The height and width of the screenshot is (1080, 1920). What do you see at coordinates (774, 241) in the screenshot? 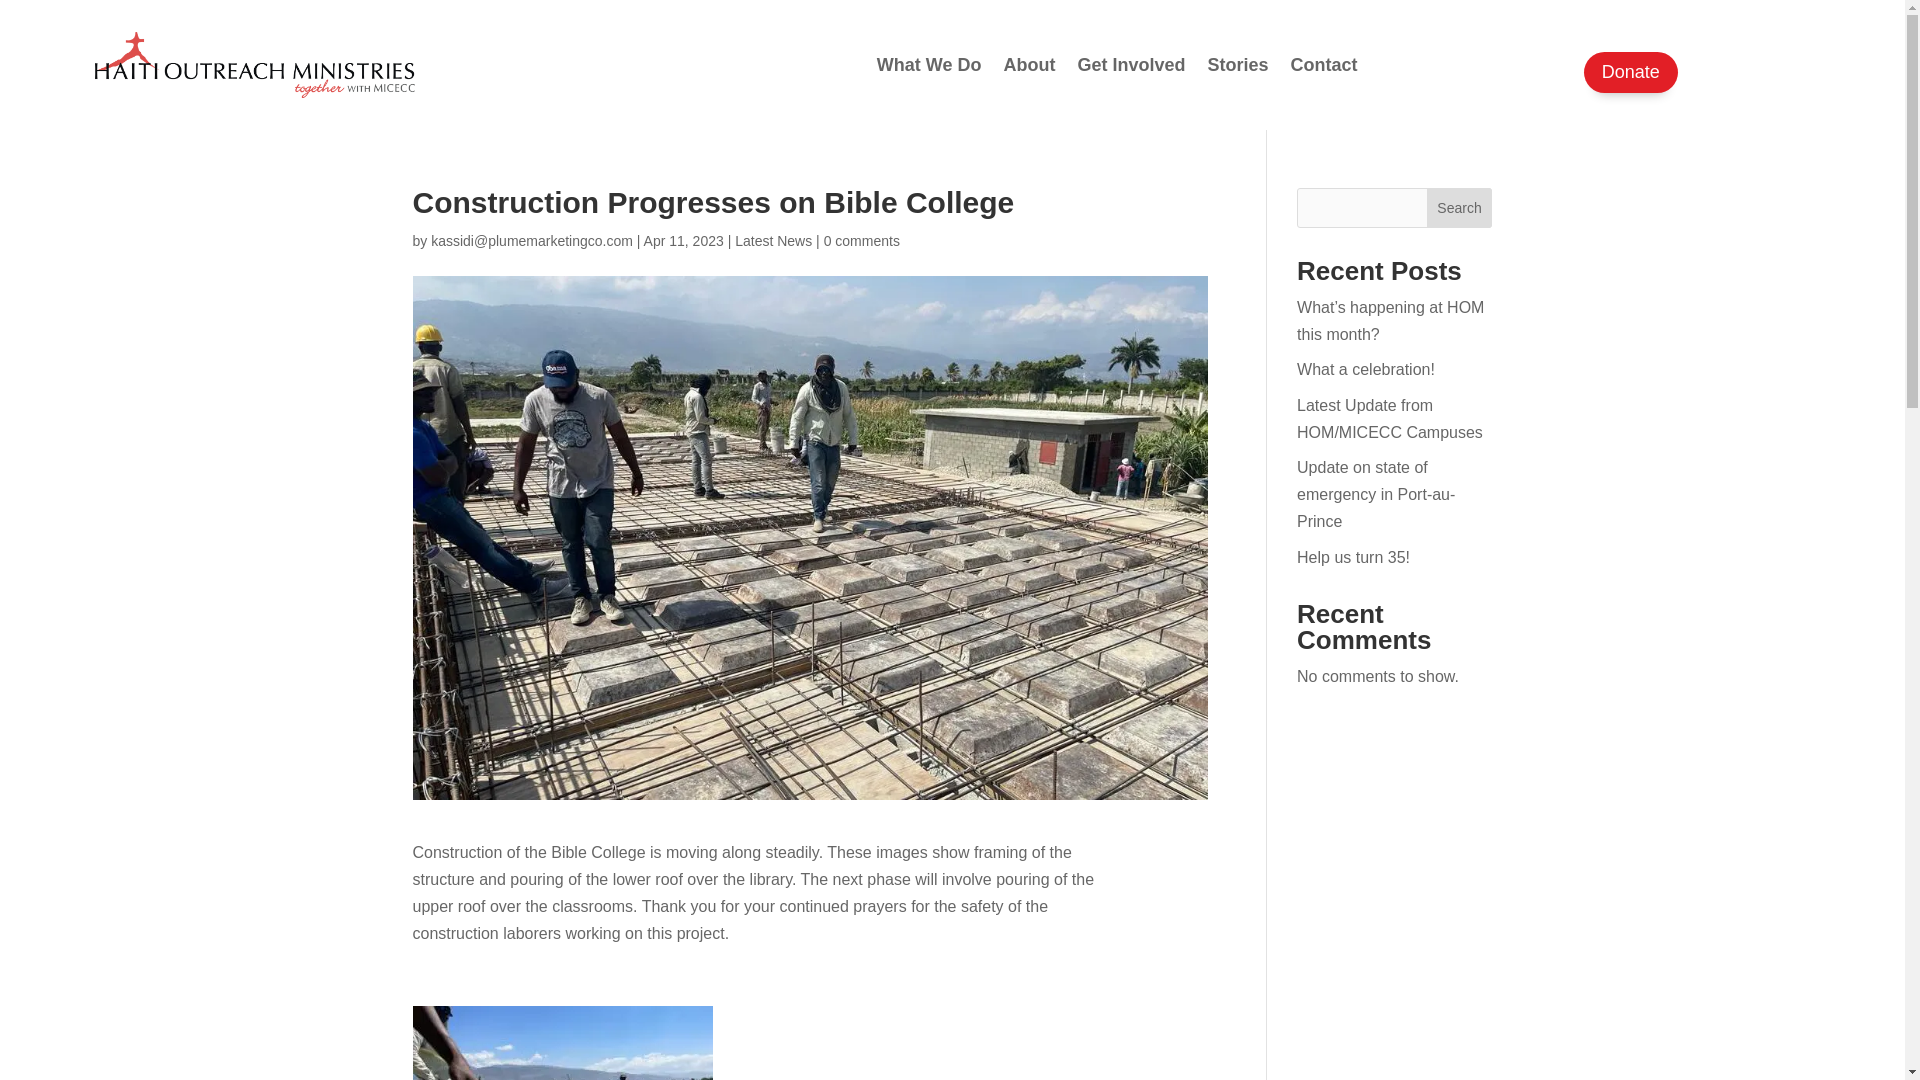
I see `Latest News` at bounding box center [774, 241].